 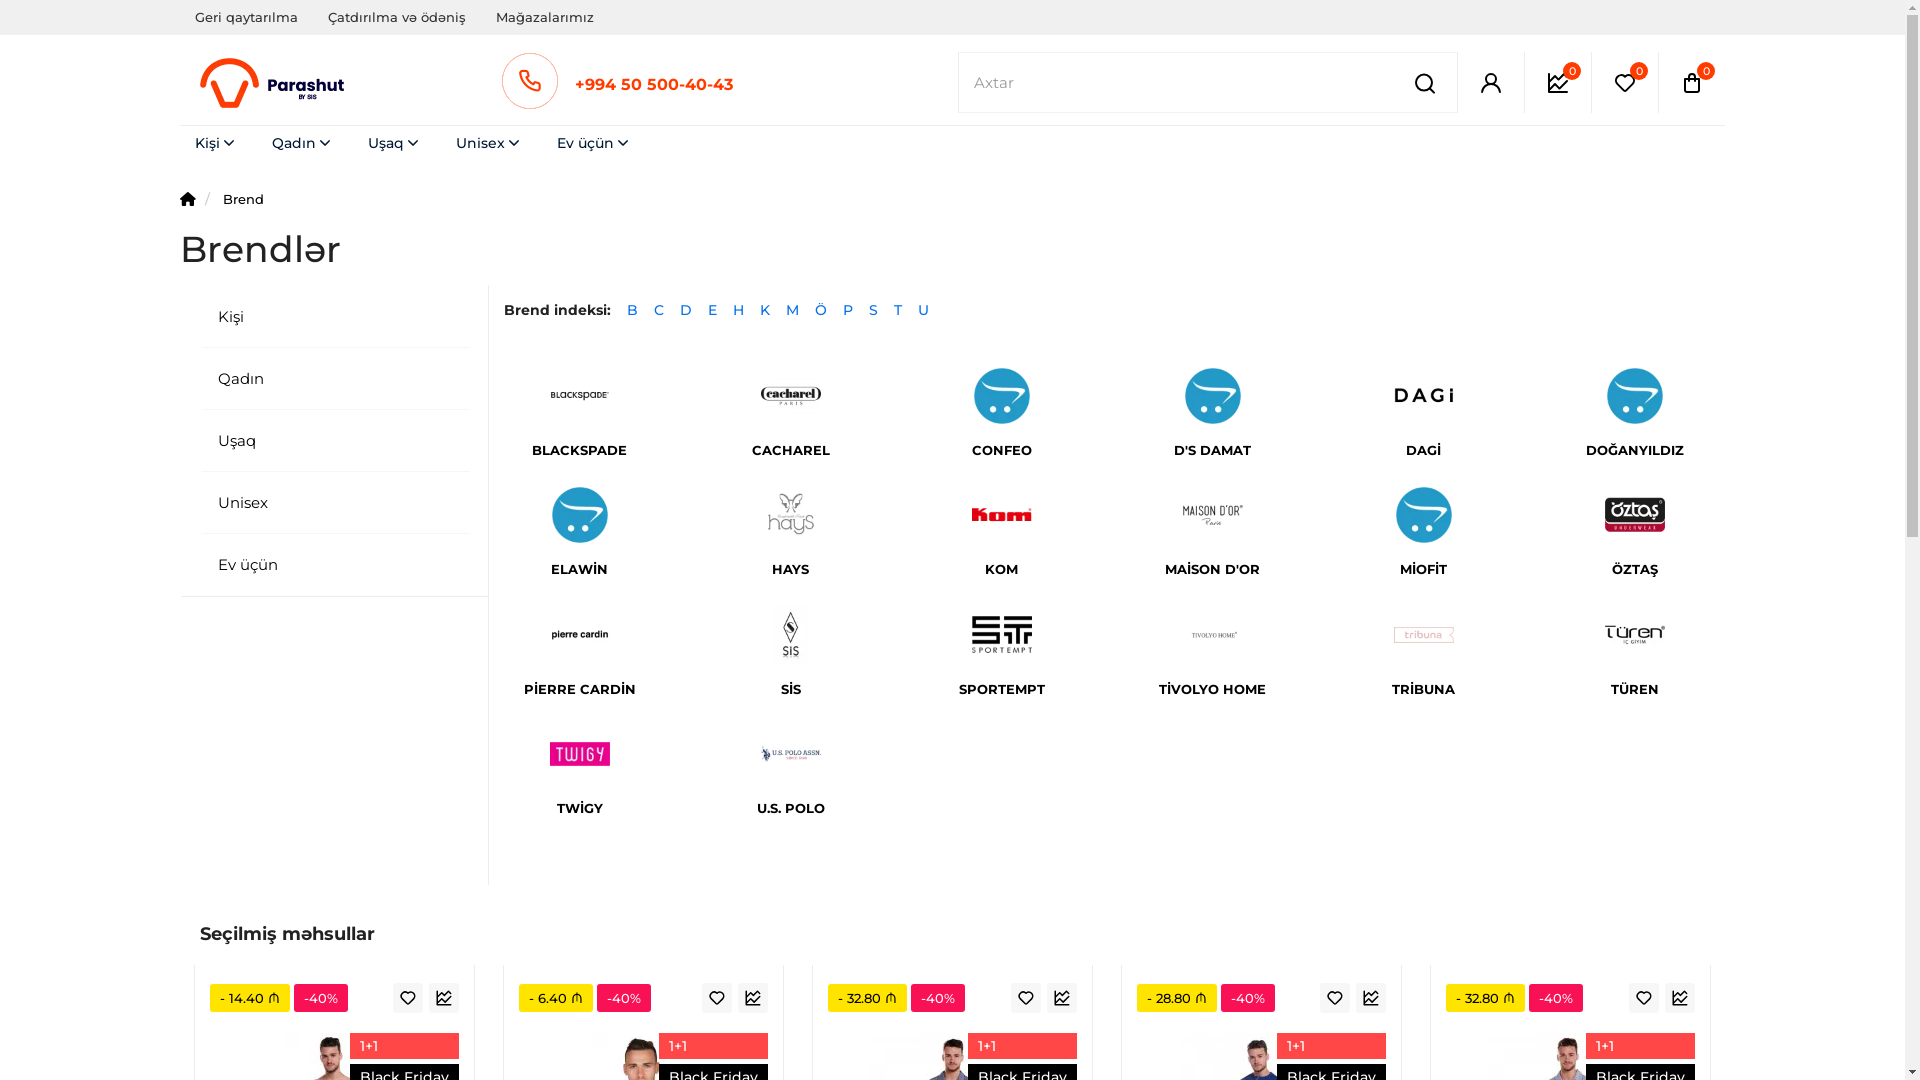 I want to click on +994 50 500-40-43, so click(x=653, y=84).